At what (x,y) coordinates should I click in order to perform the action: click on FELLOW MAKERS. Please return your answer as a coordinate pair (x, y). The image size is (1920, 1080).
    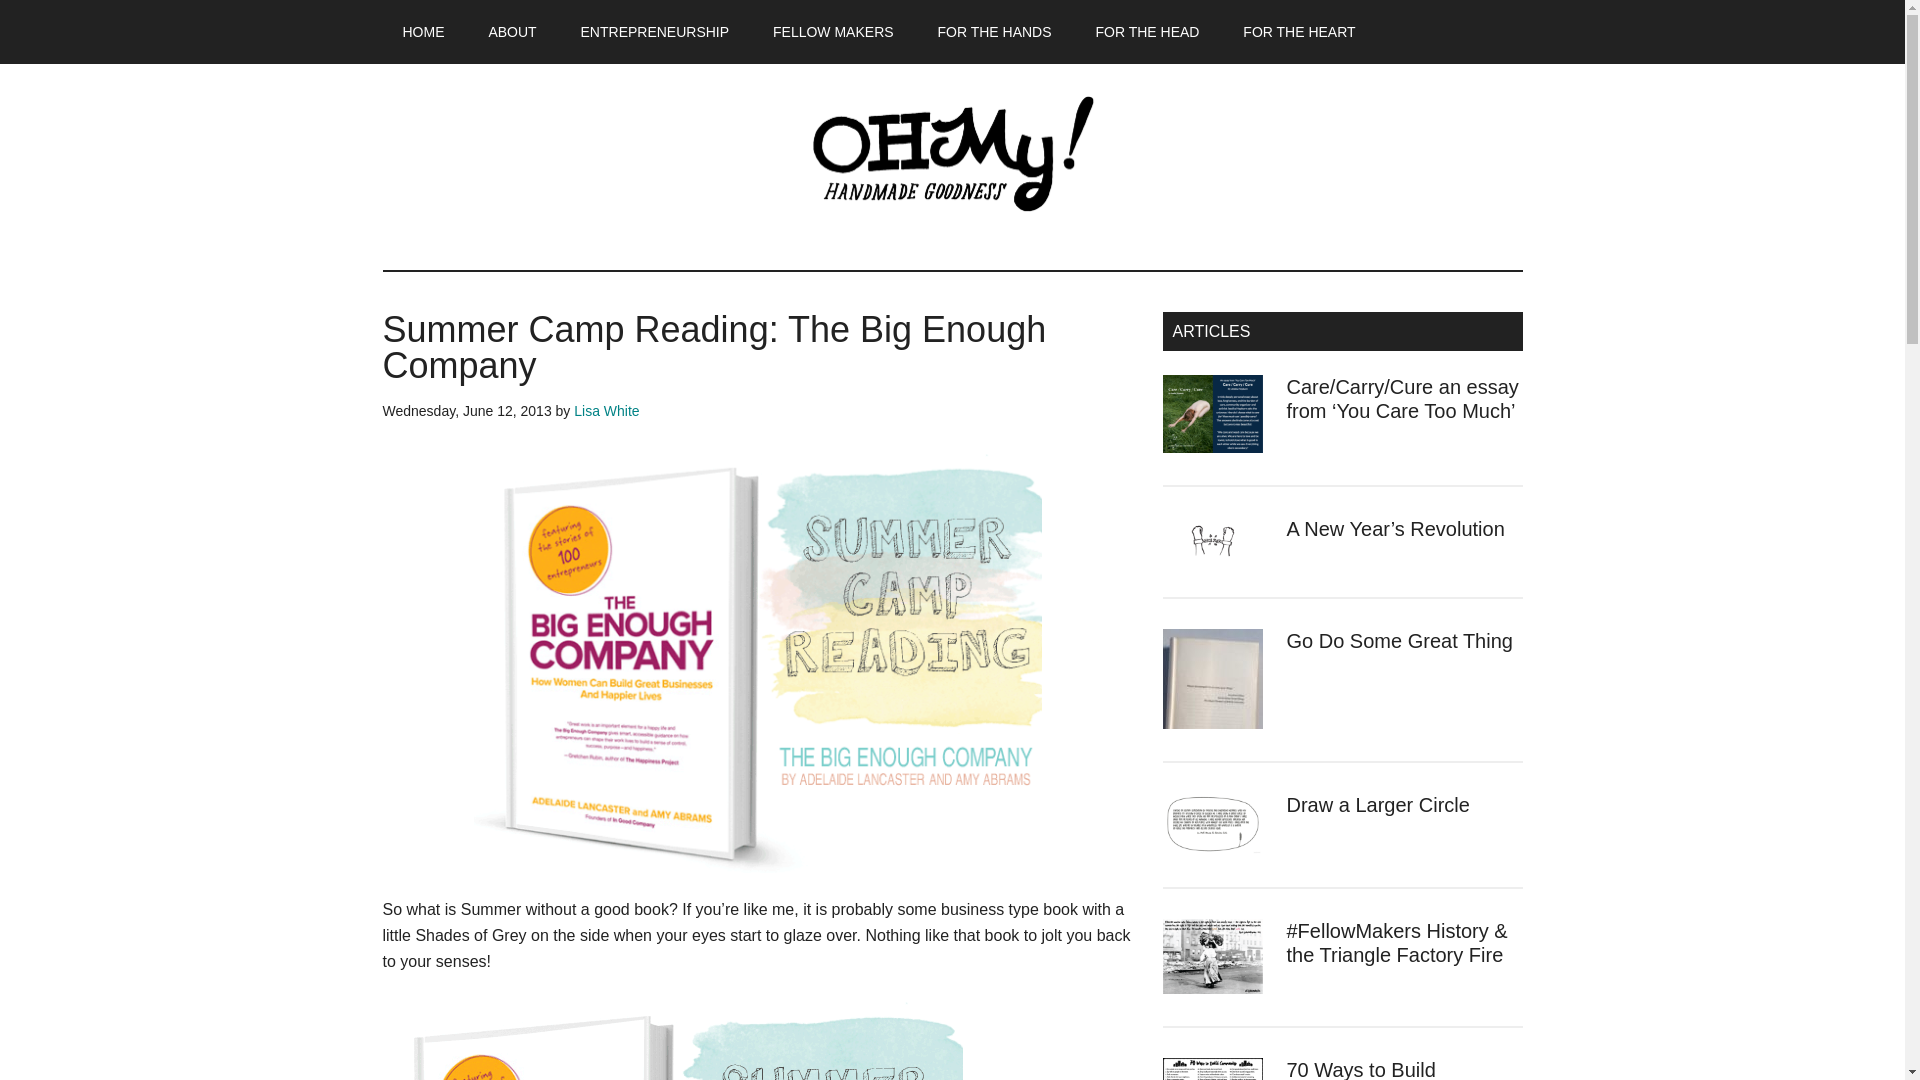
    Looking at the image, I should click on (832, 32).